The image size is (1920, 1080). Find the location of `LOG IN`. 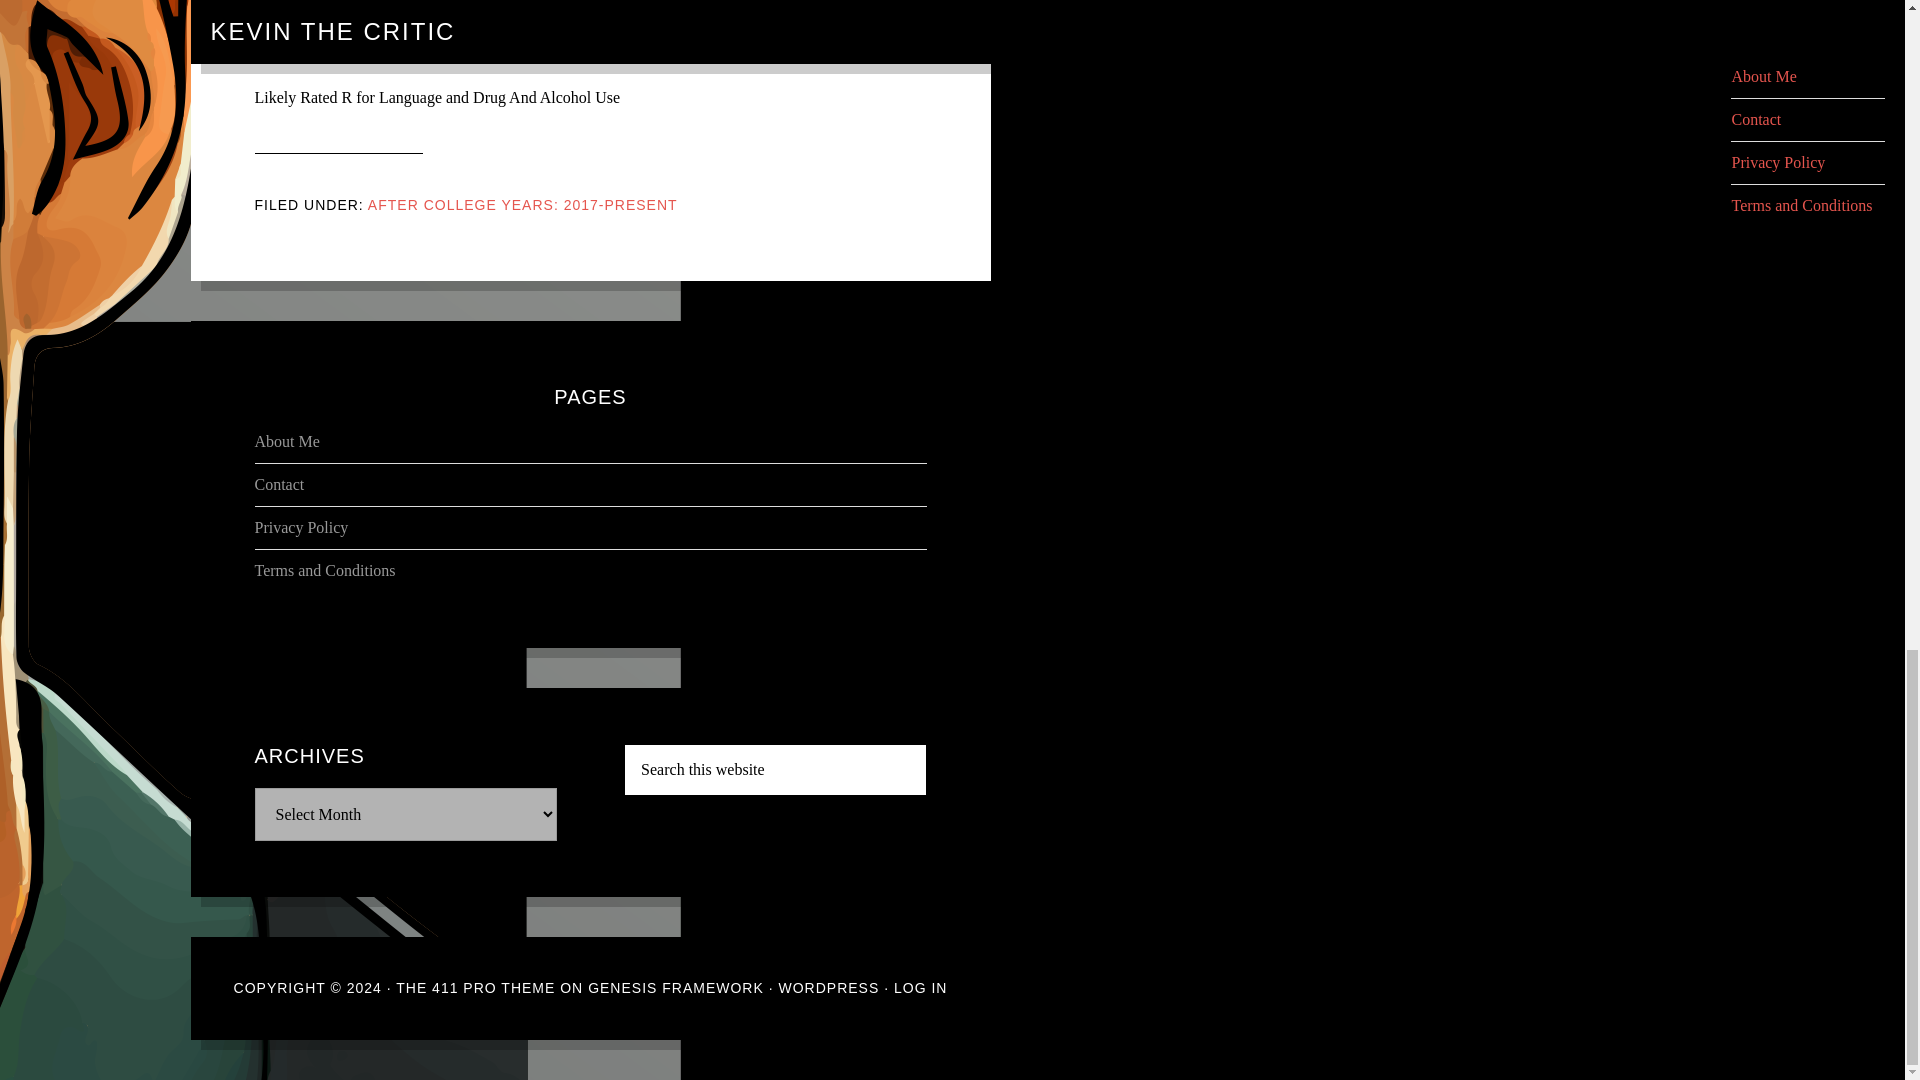

LOG IN is located at coordinates (920, 987).